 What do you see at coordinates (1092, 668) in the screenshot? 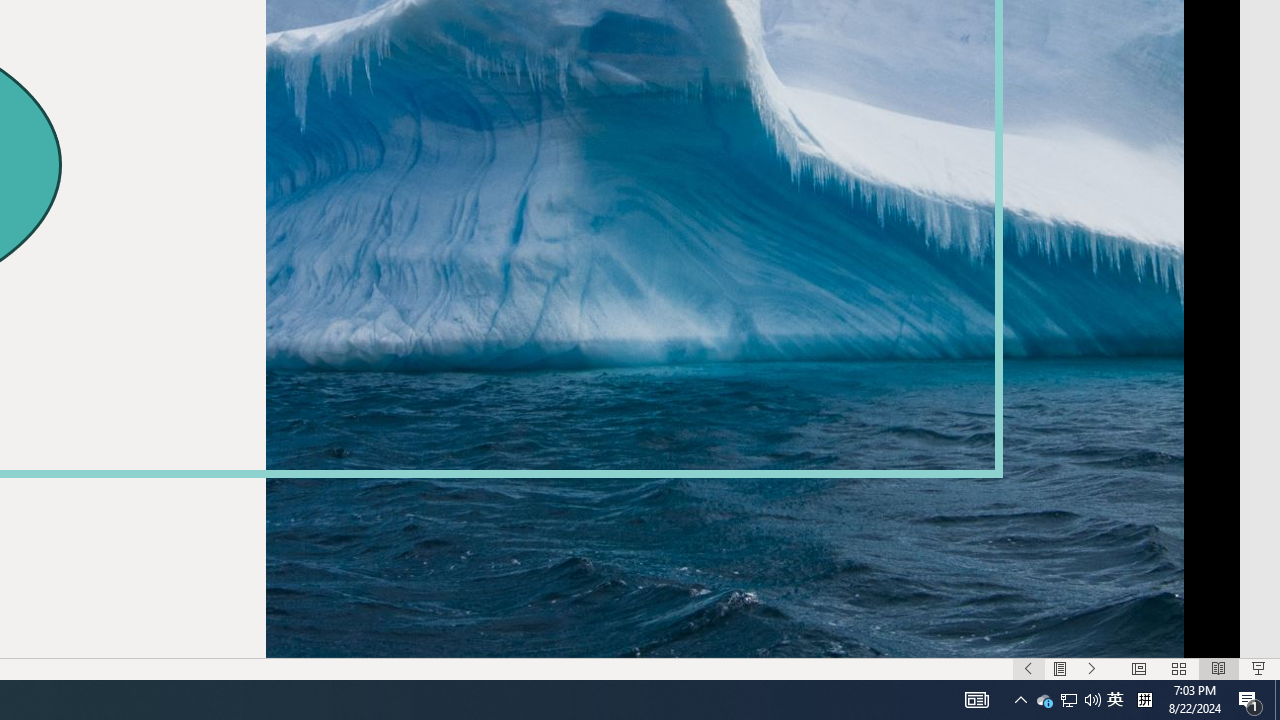
I see `Slide Show Next On` at bounding box center [1092, 668].